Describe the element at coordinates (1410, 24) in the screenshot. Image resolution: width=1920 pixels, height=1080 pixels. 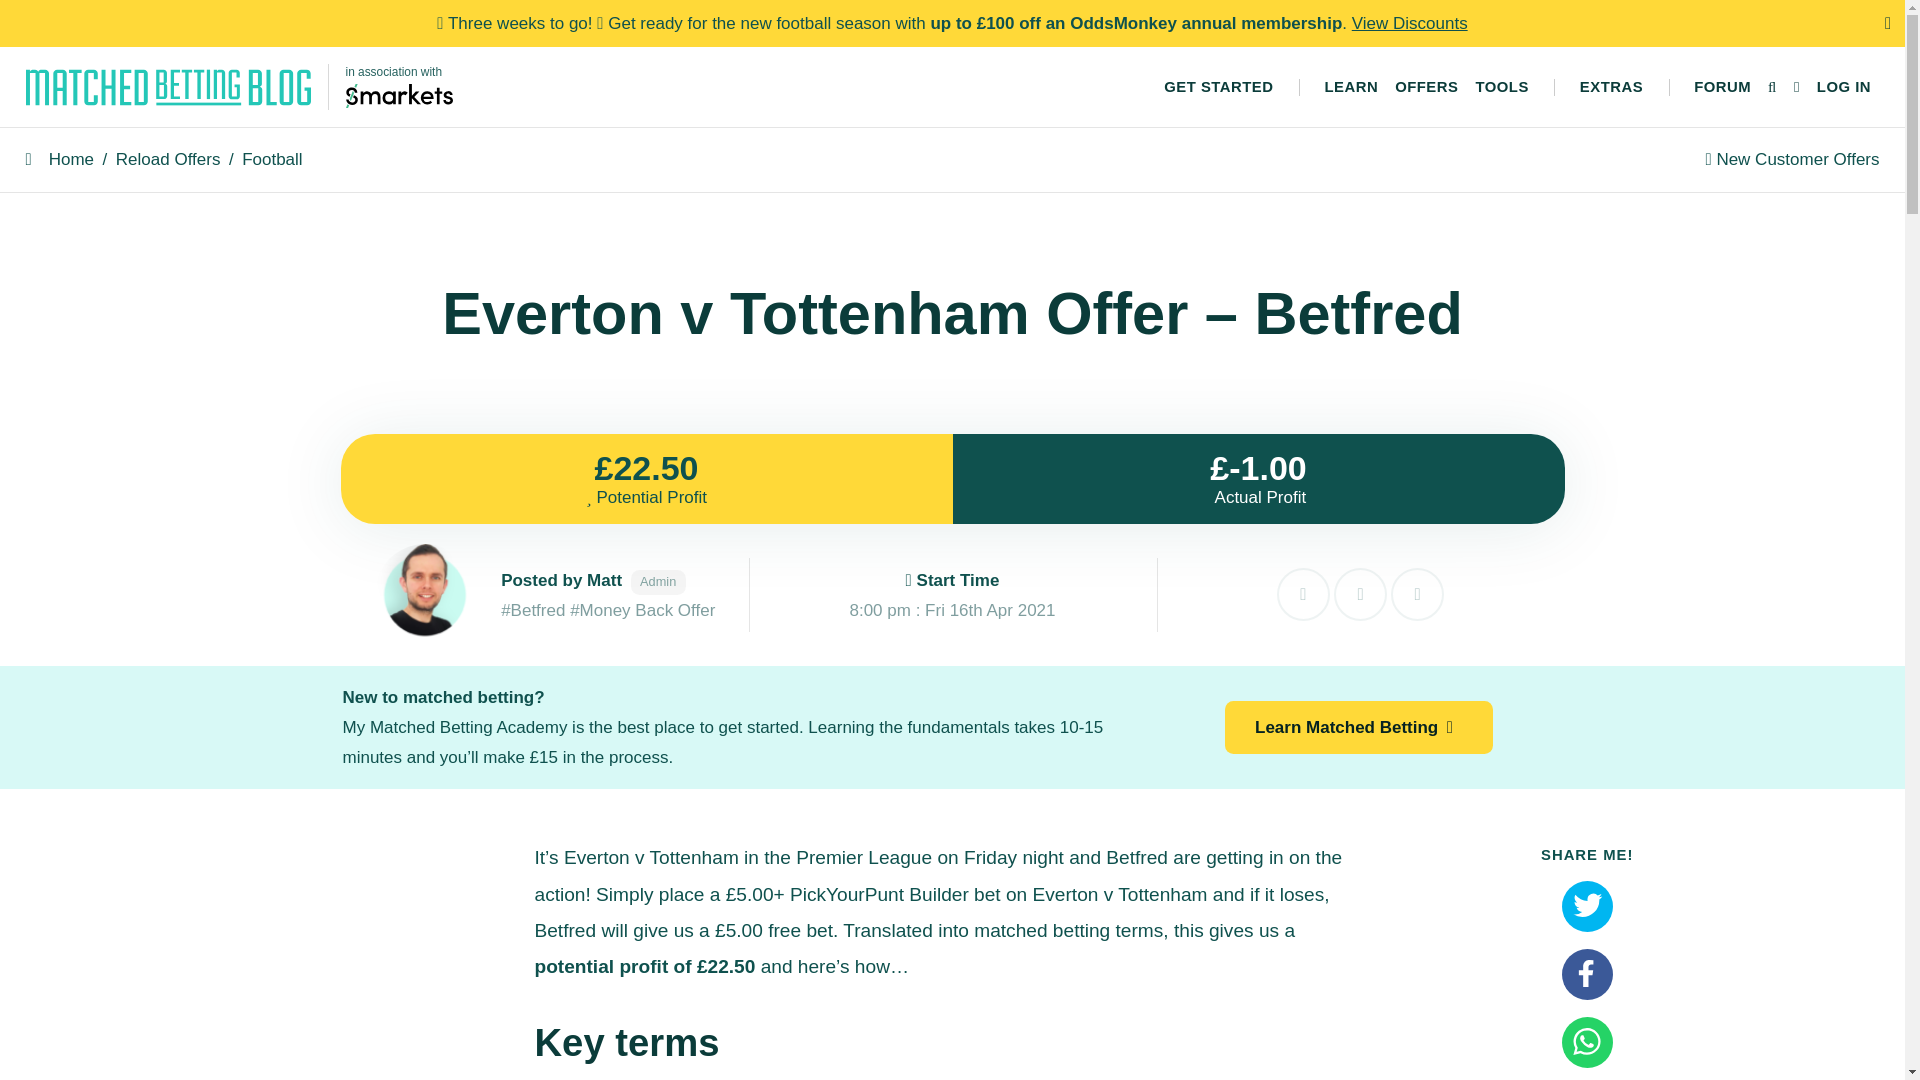
I see `View Discounts` at that location.